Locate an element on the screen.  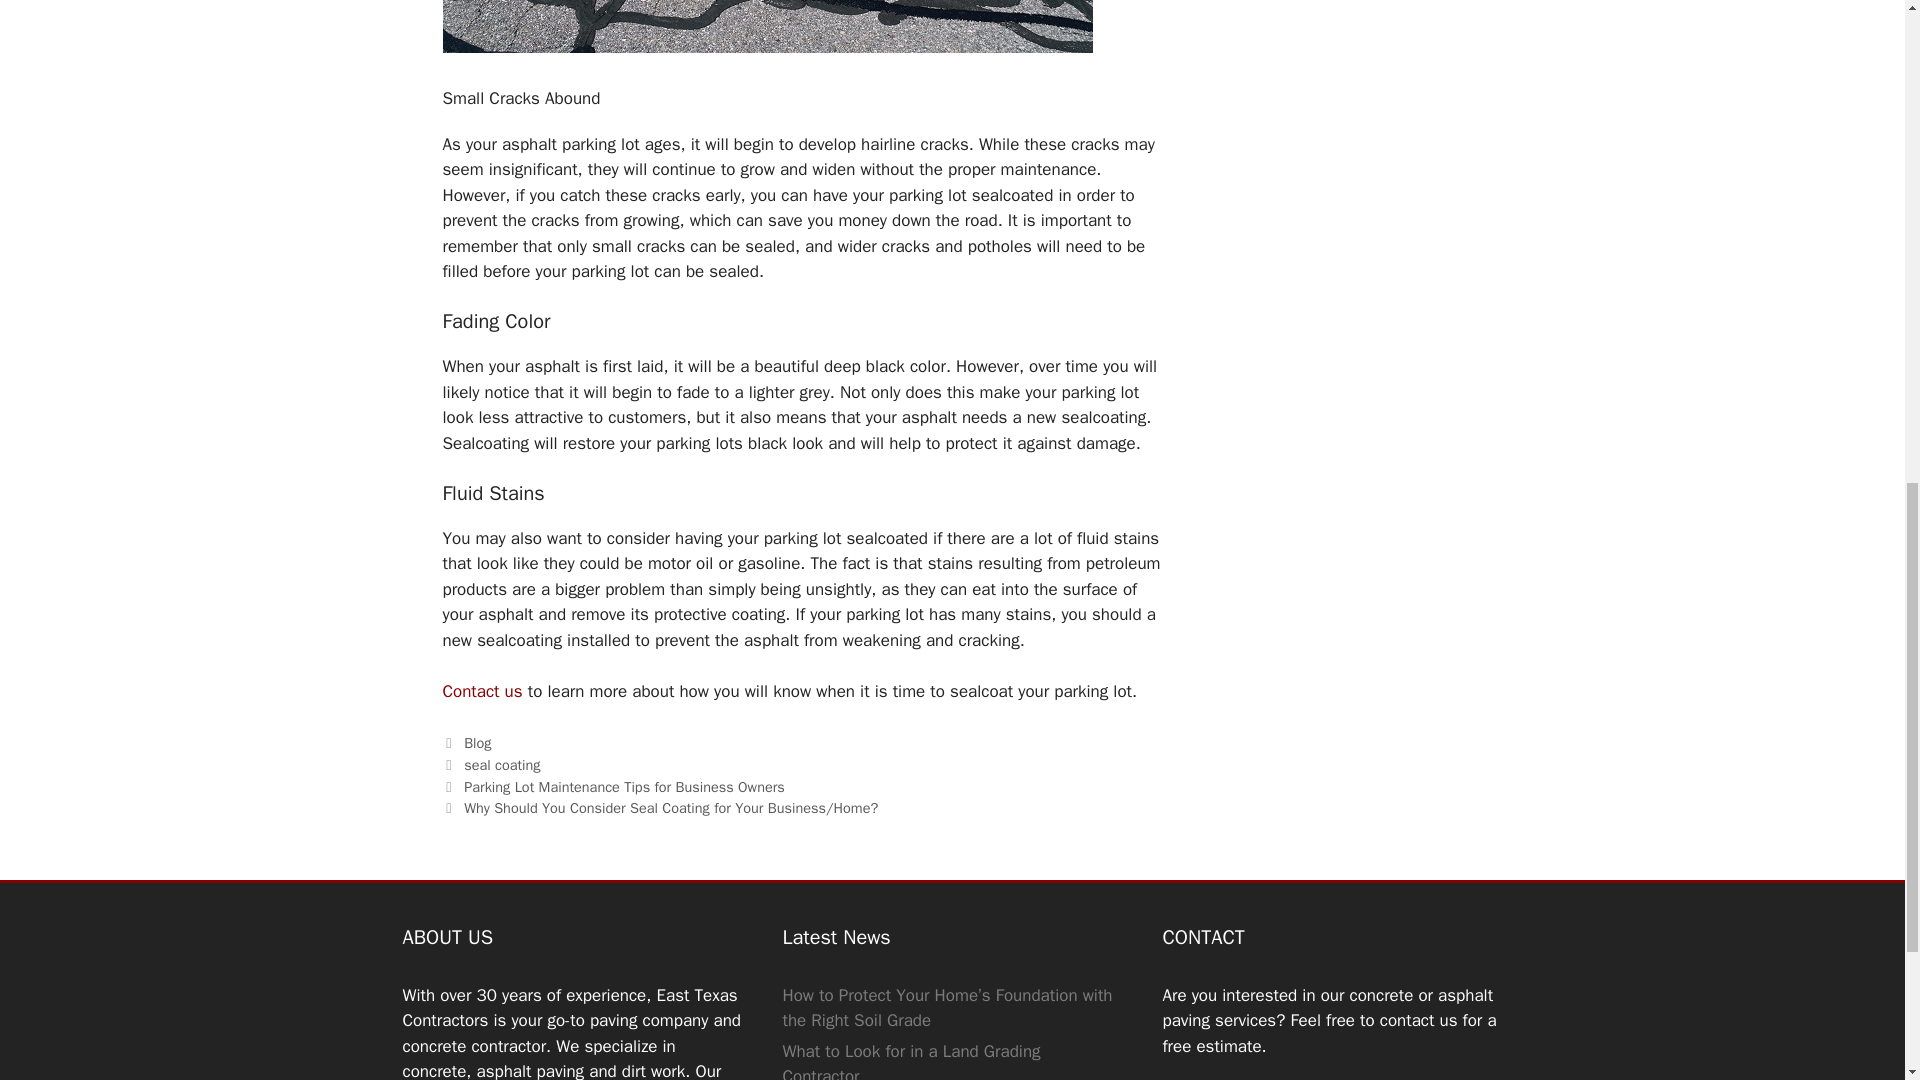
What to Look for in a Land Grading Contractor is located at coordinates (910, 1060).